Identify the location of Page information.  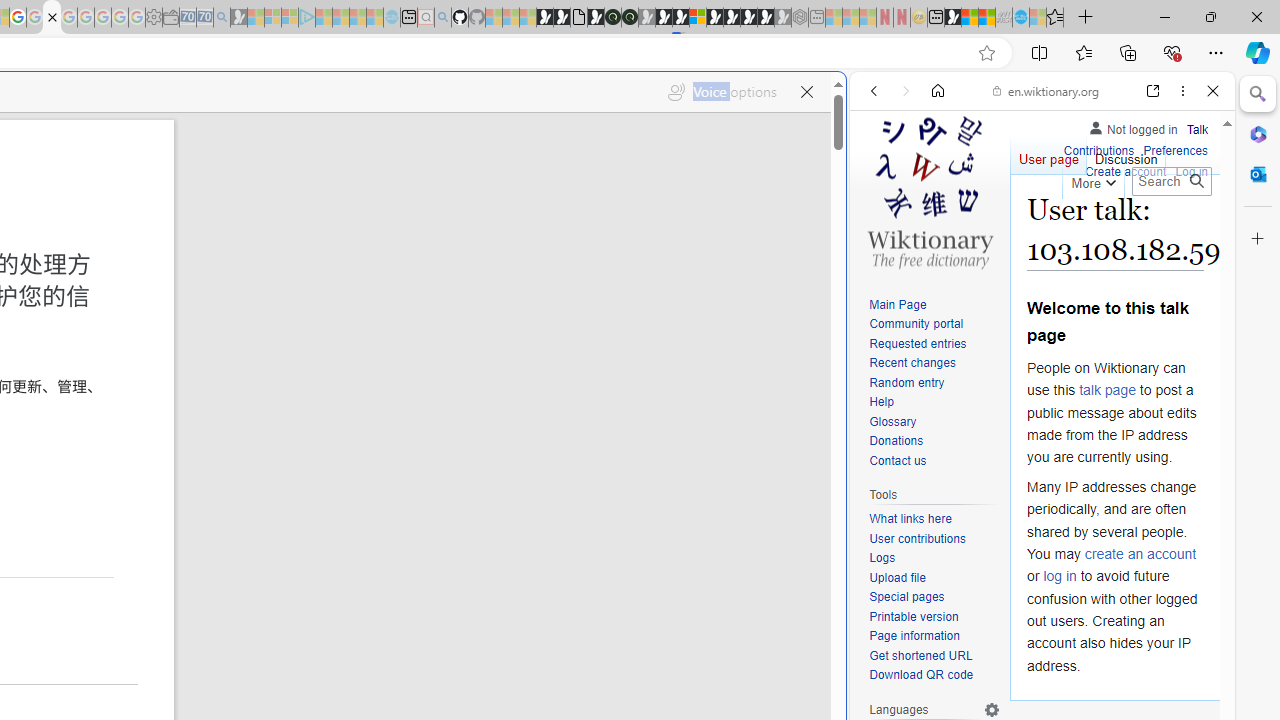
(934, 637).